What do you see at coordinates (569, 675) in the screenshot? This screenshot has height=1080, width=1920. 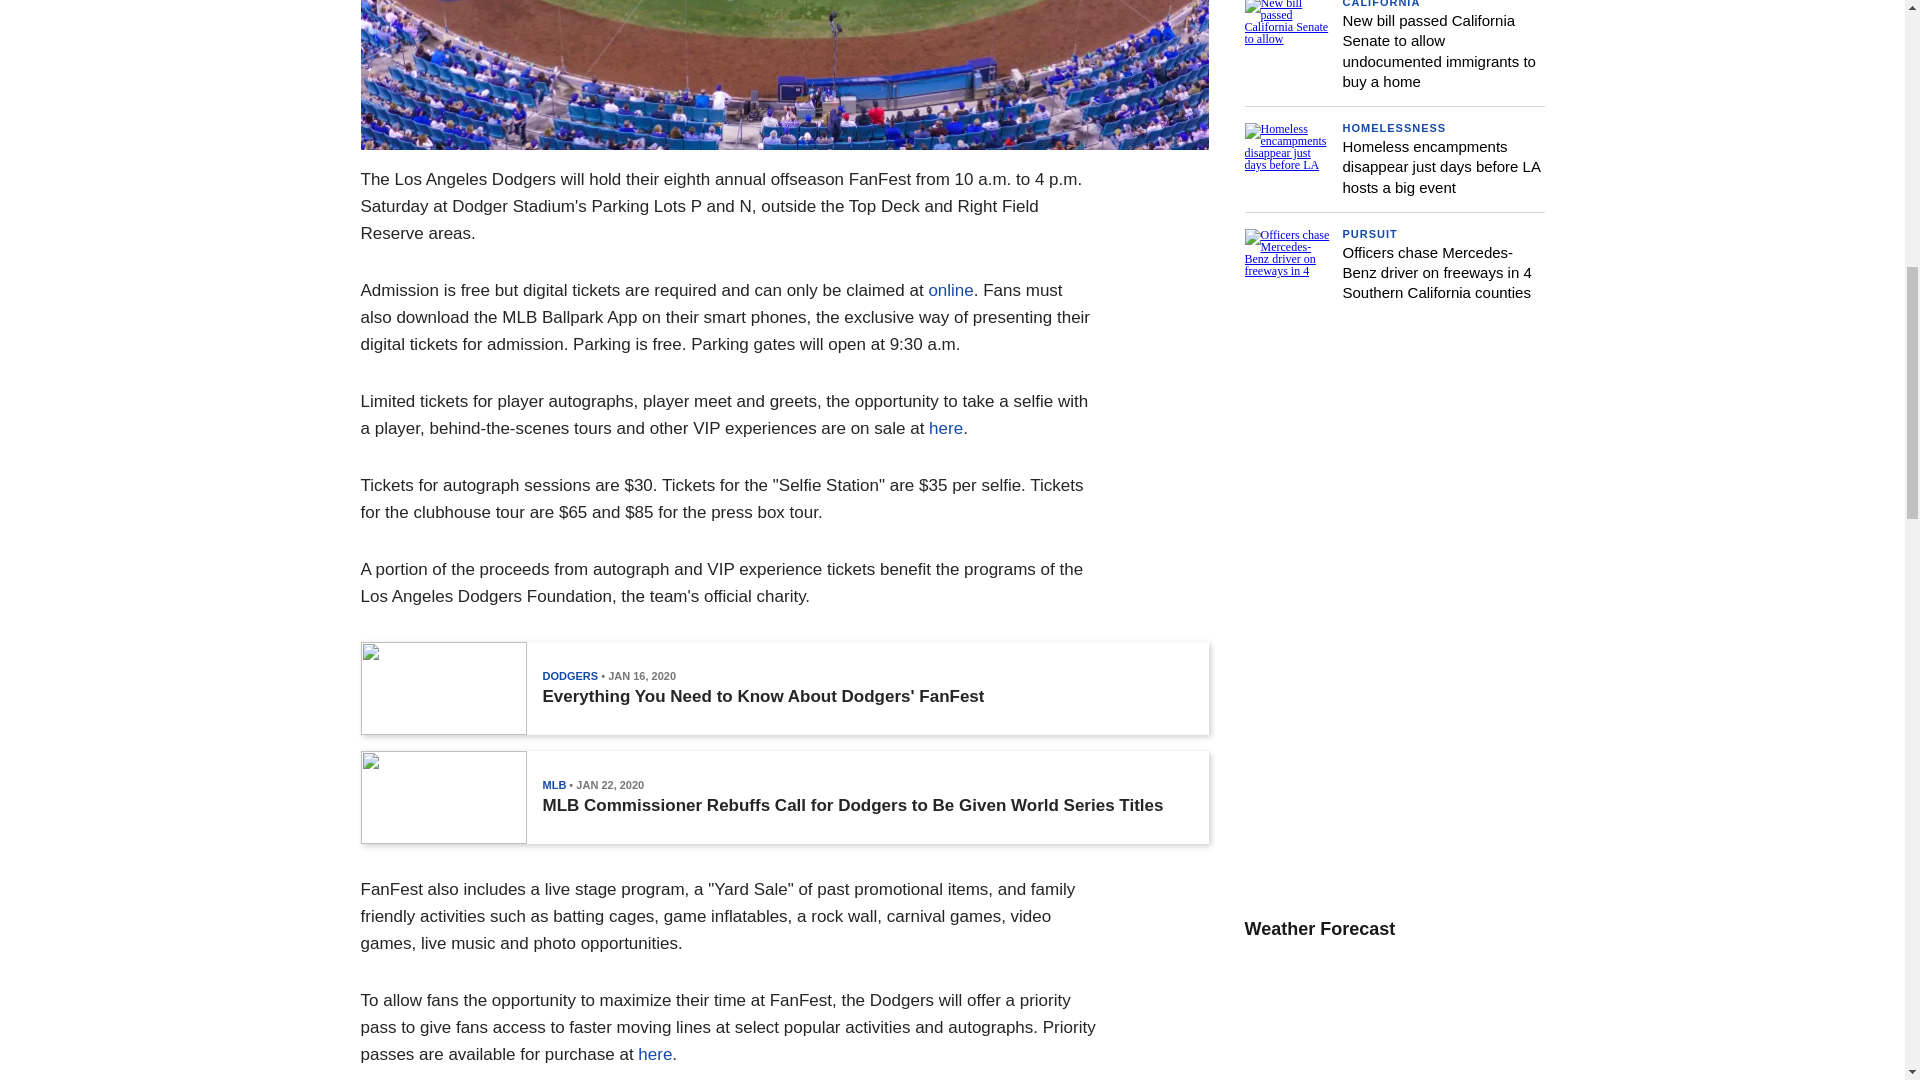 I see `DODGERS` at bounding box center [569, 675].